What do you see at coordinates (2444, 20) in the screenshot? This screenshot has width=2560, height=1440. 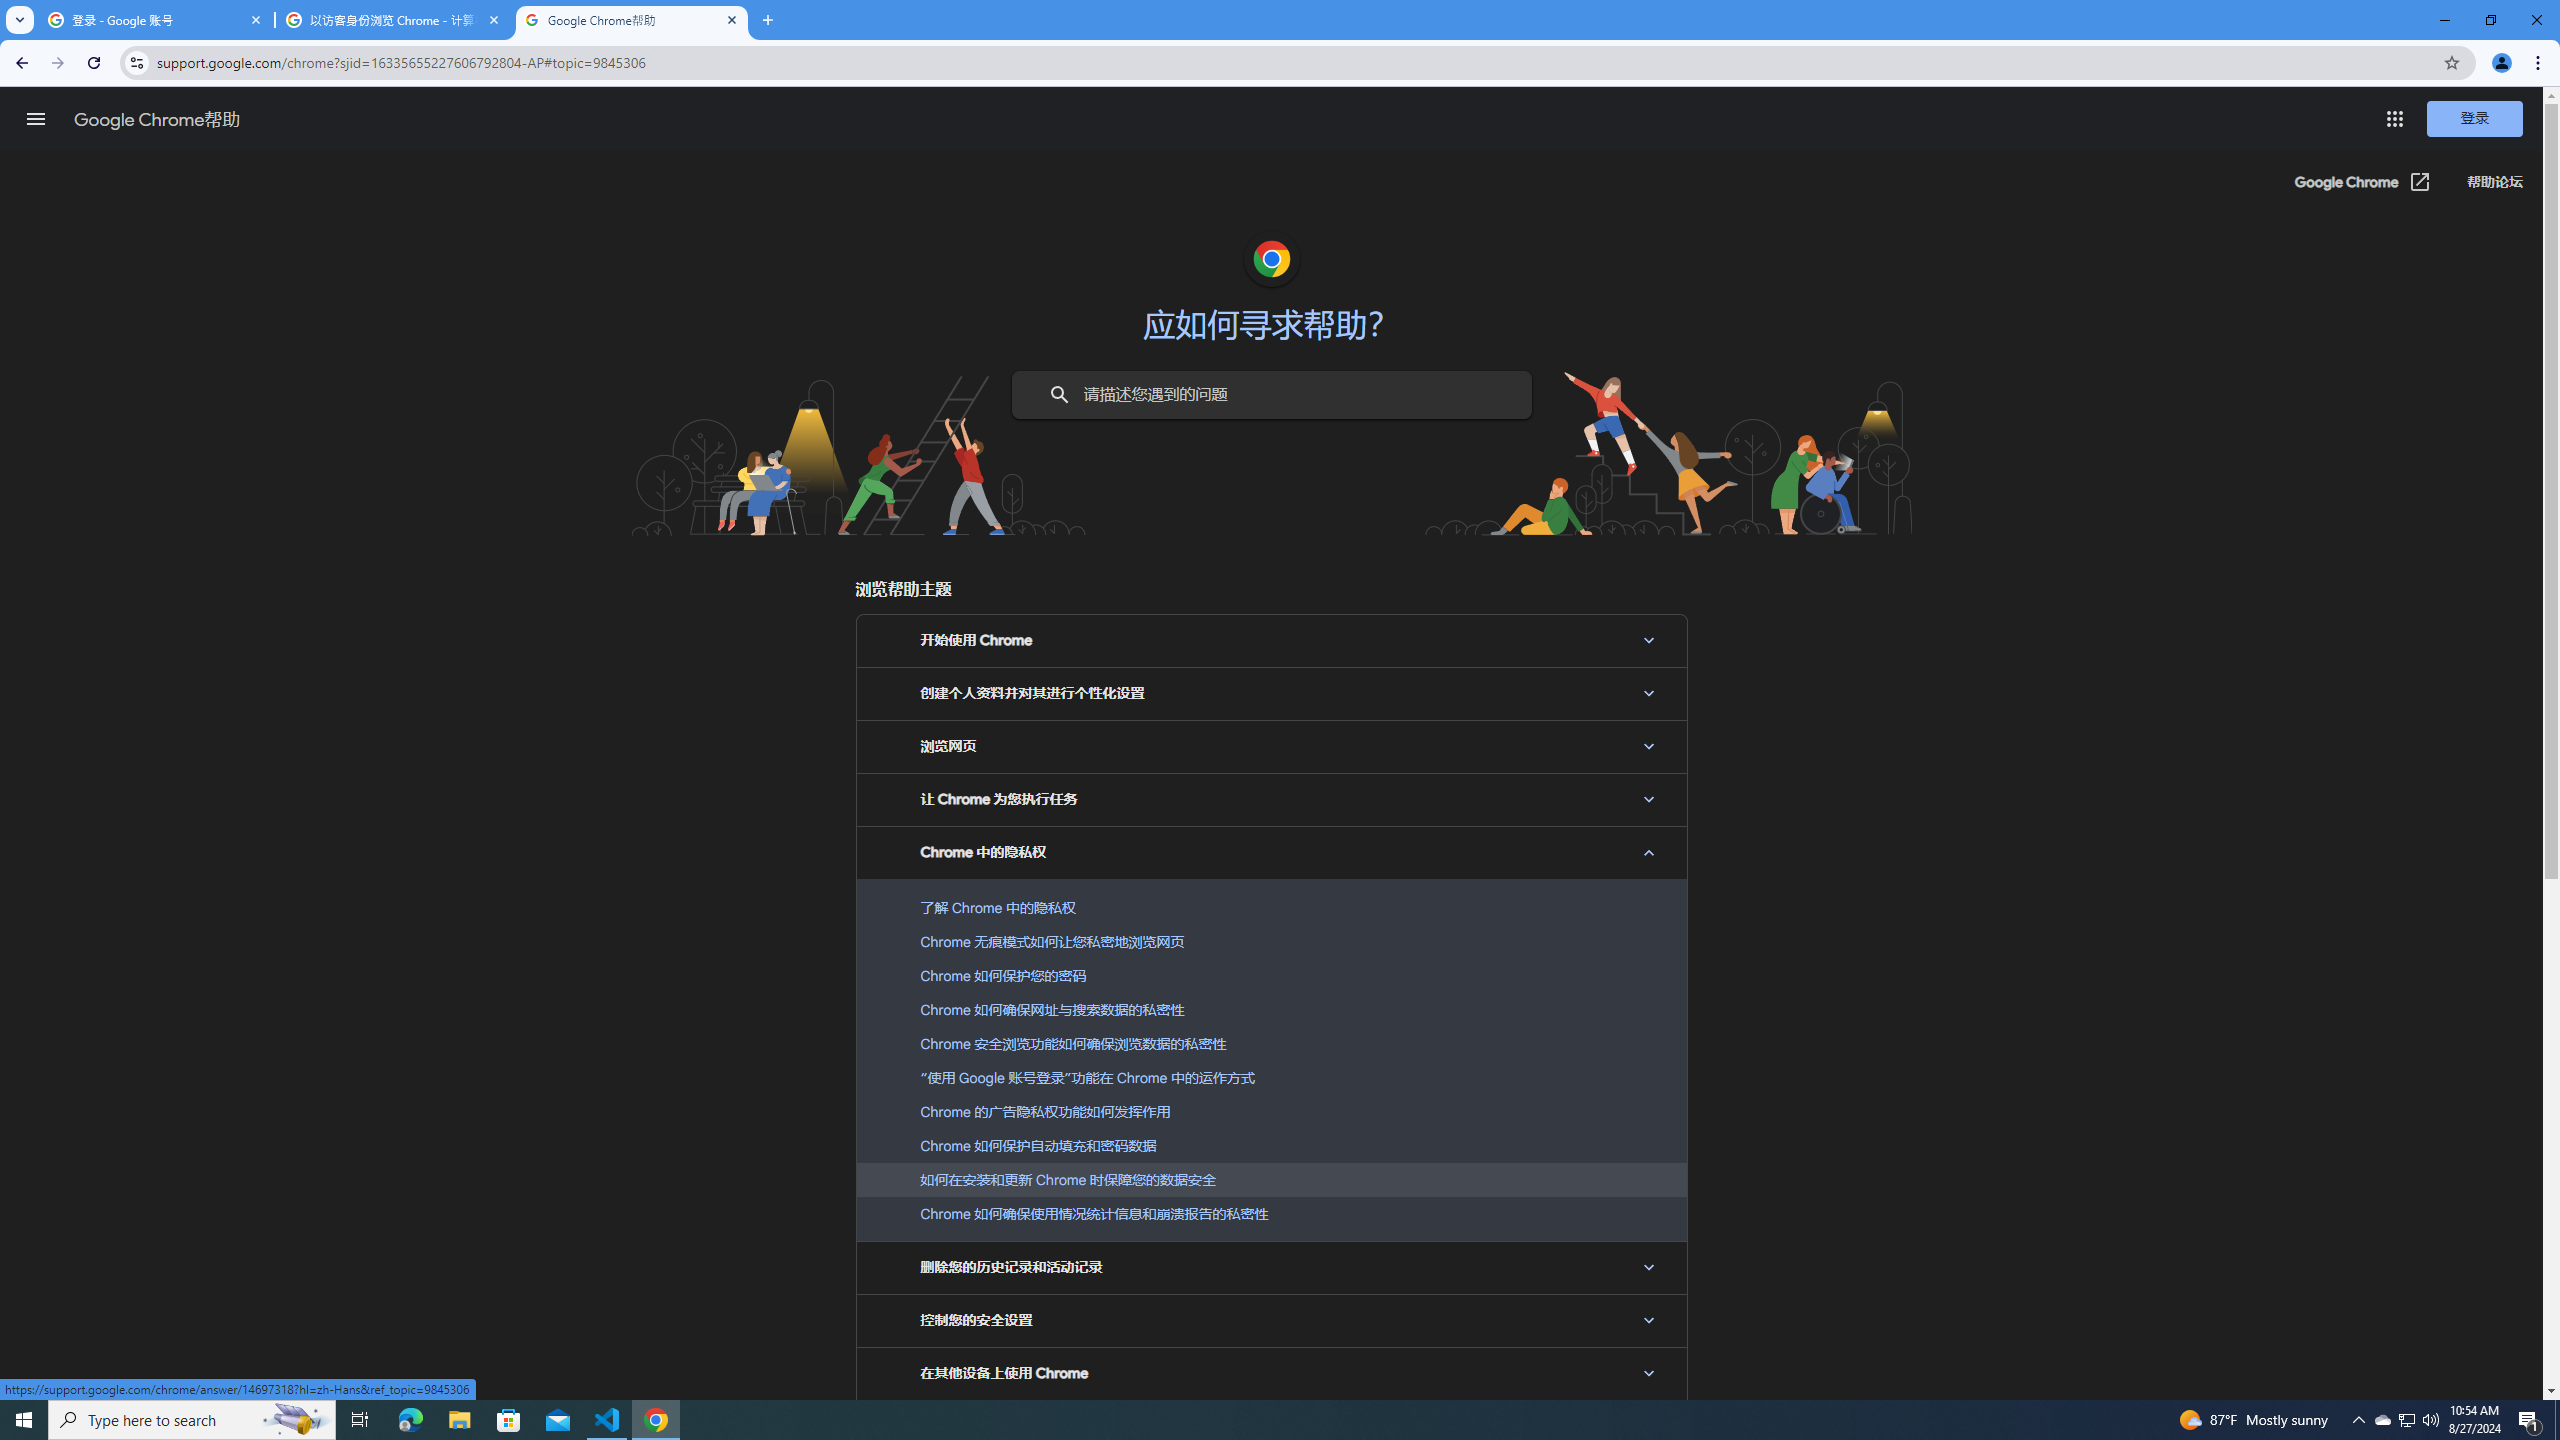 I see `Minimize` at bounding box center [2444, 20].